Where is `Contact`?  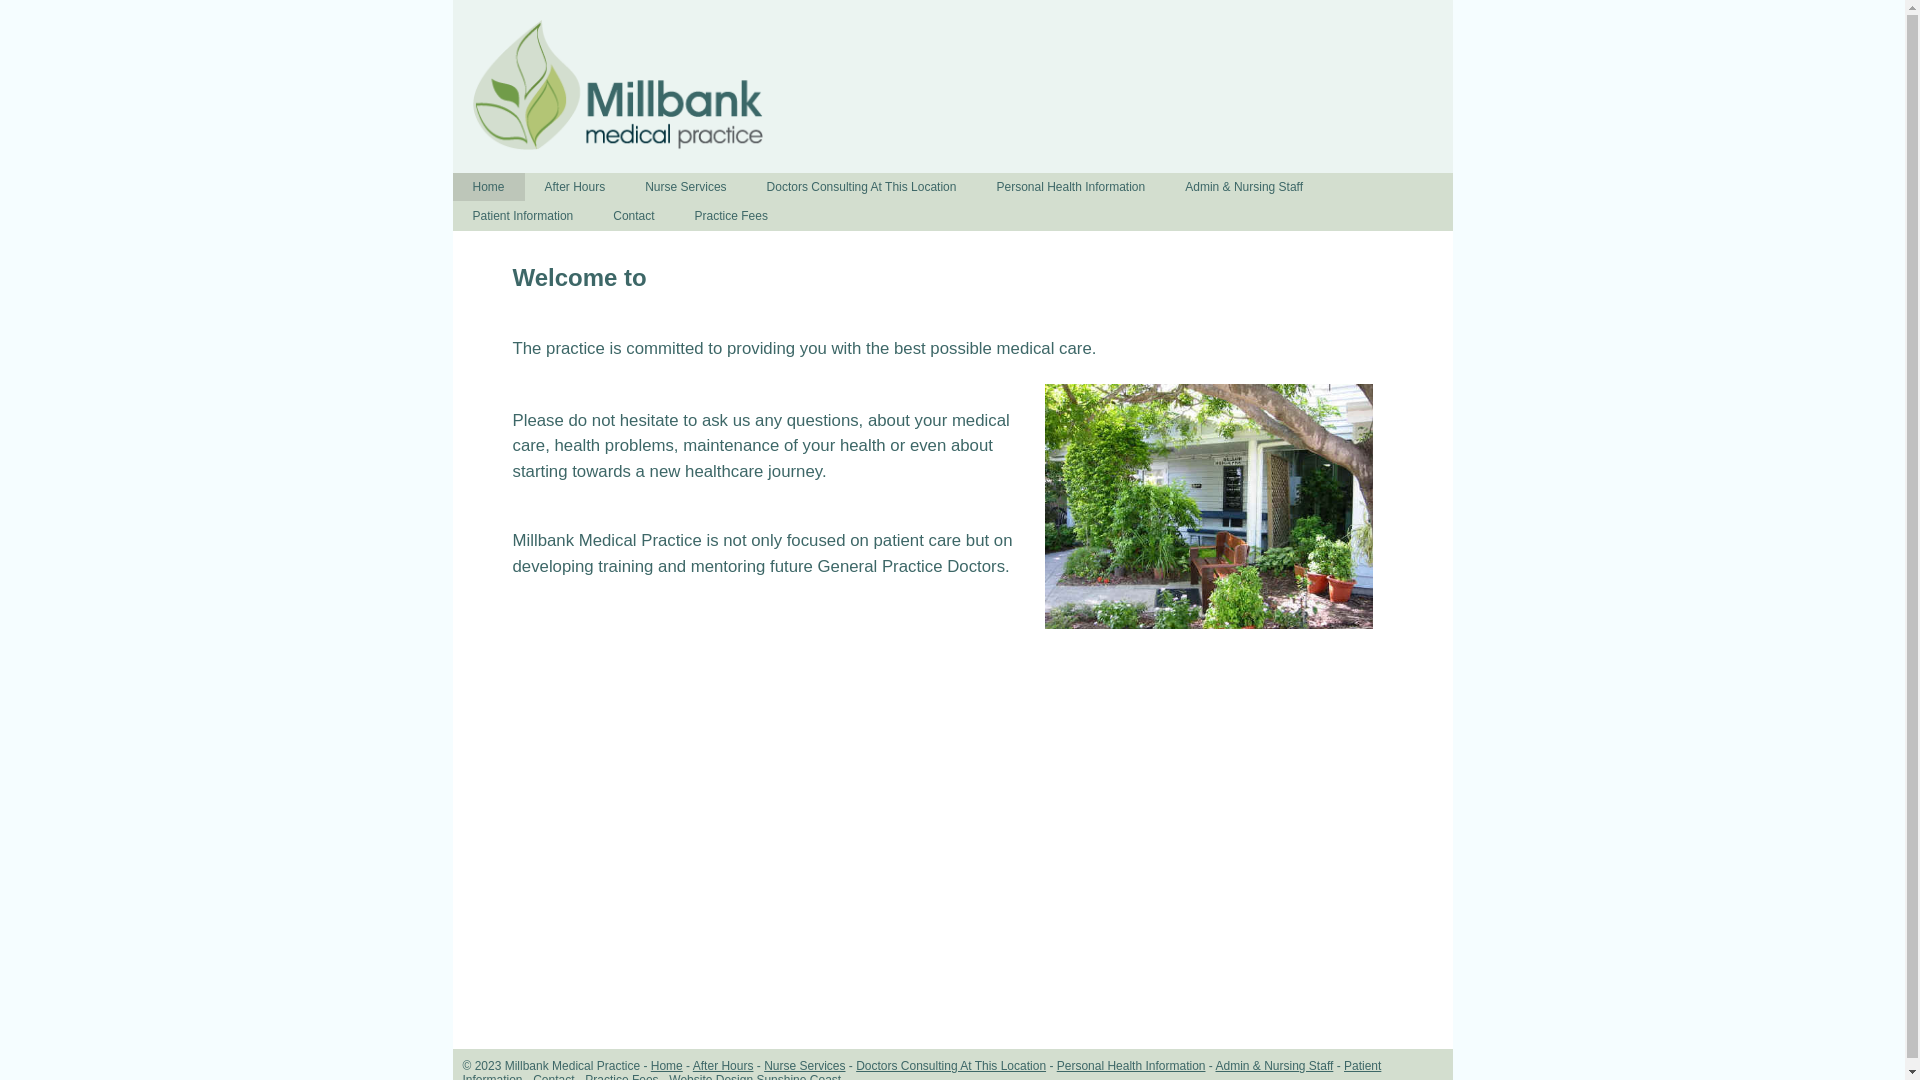 Contact is located at coordinates (634, 216).